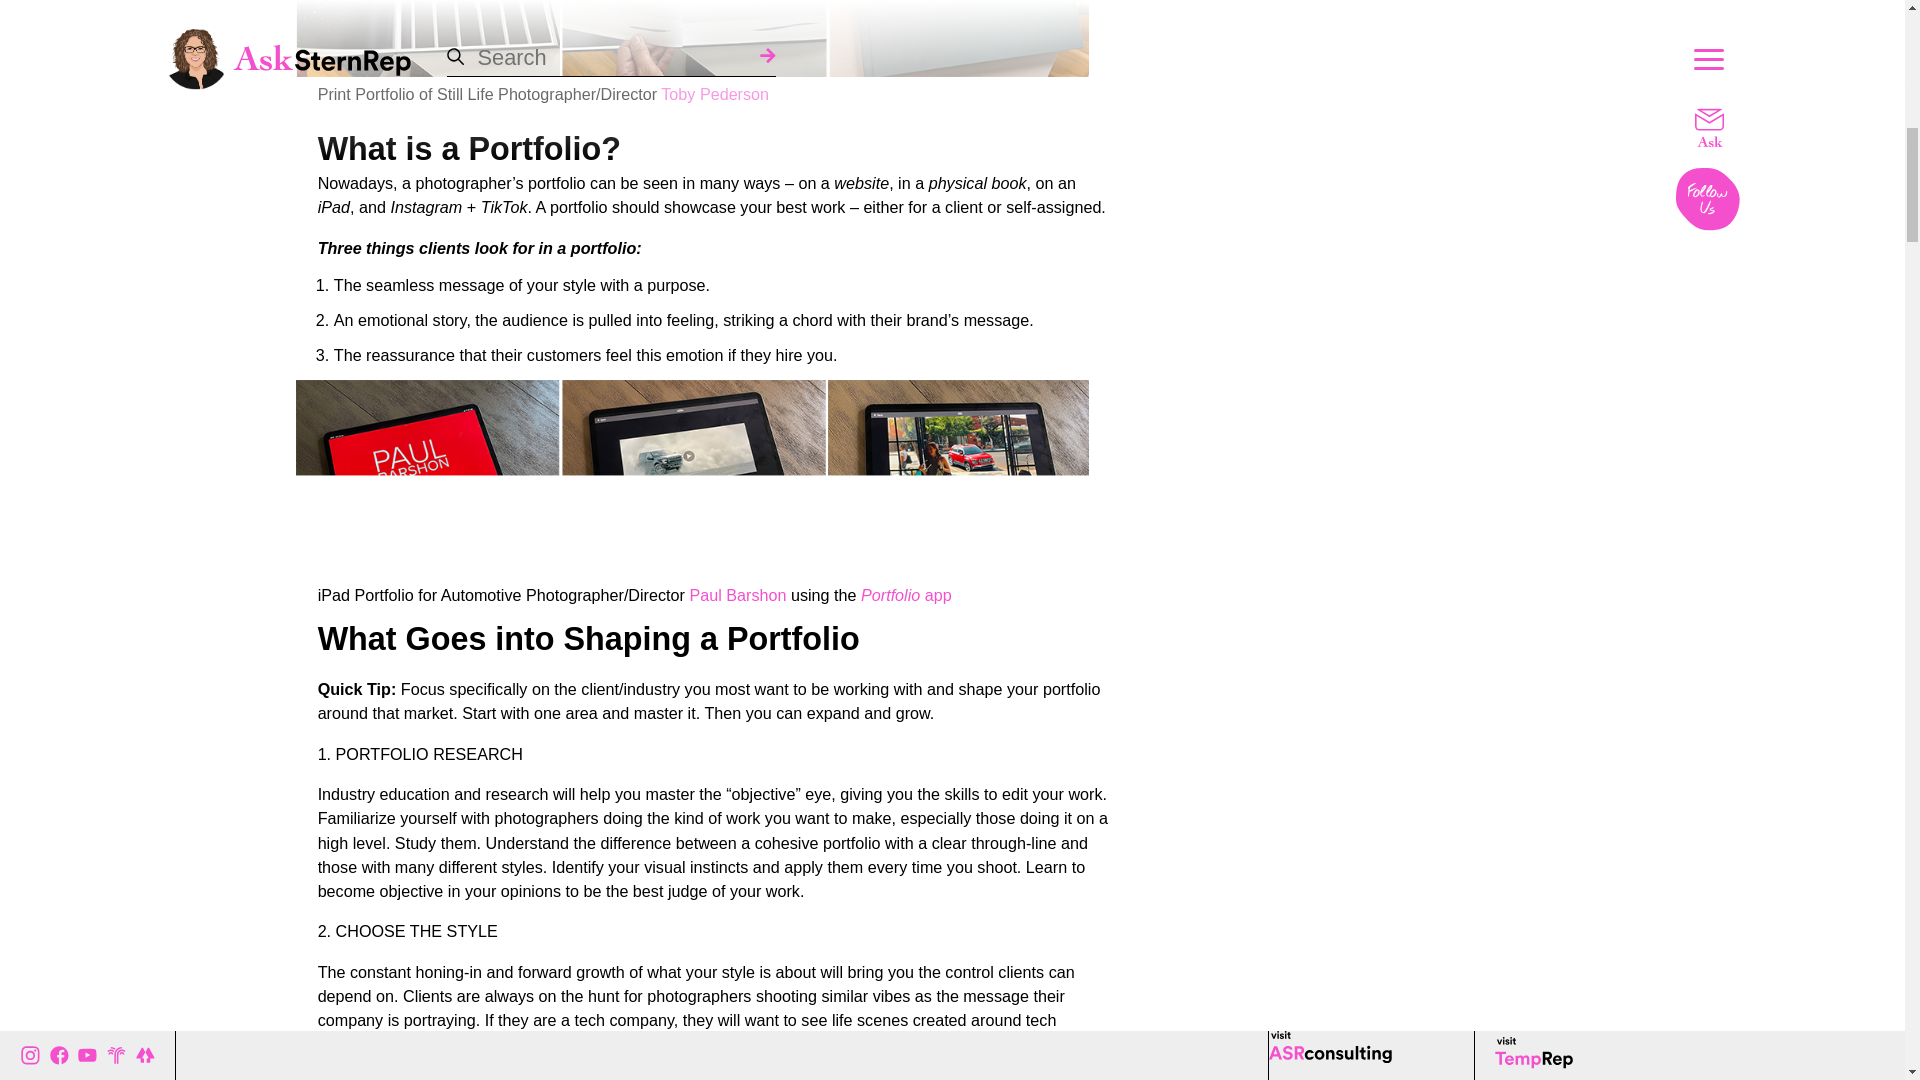  Describe the element at coordinates (737, 594) in the screenshot. I see `Paul Barshon` at that location.